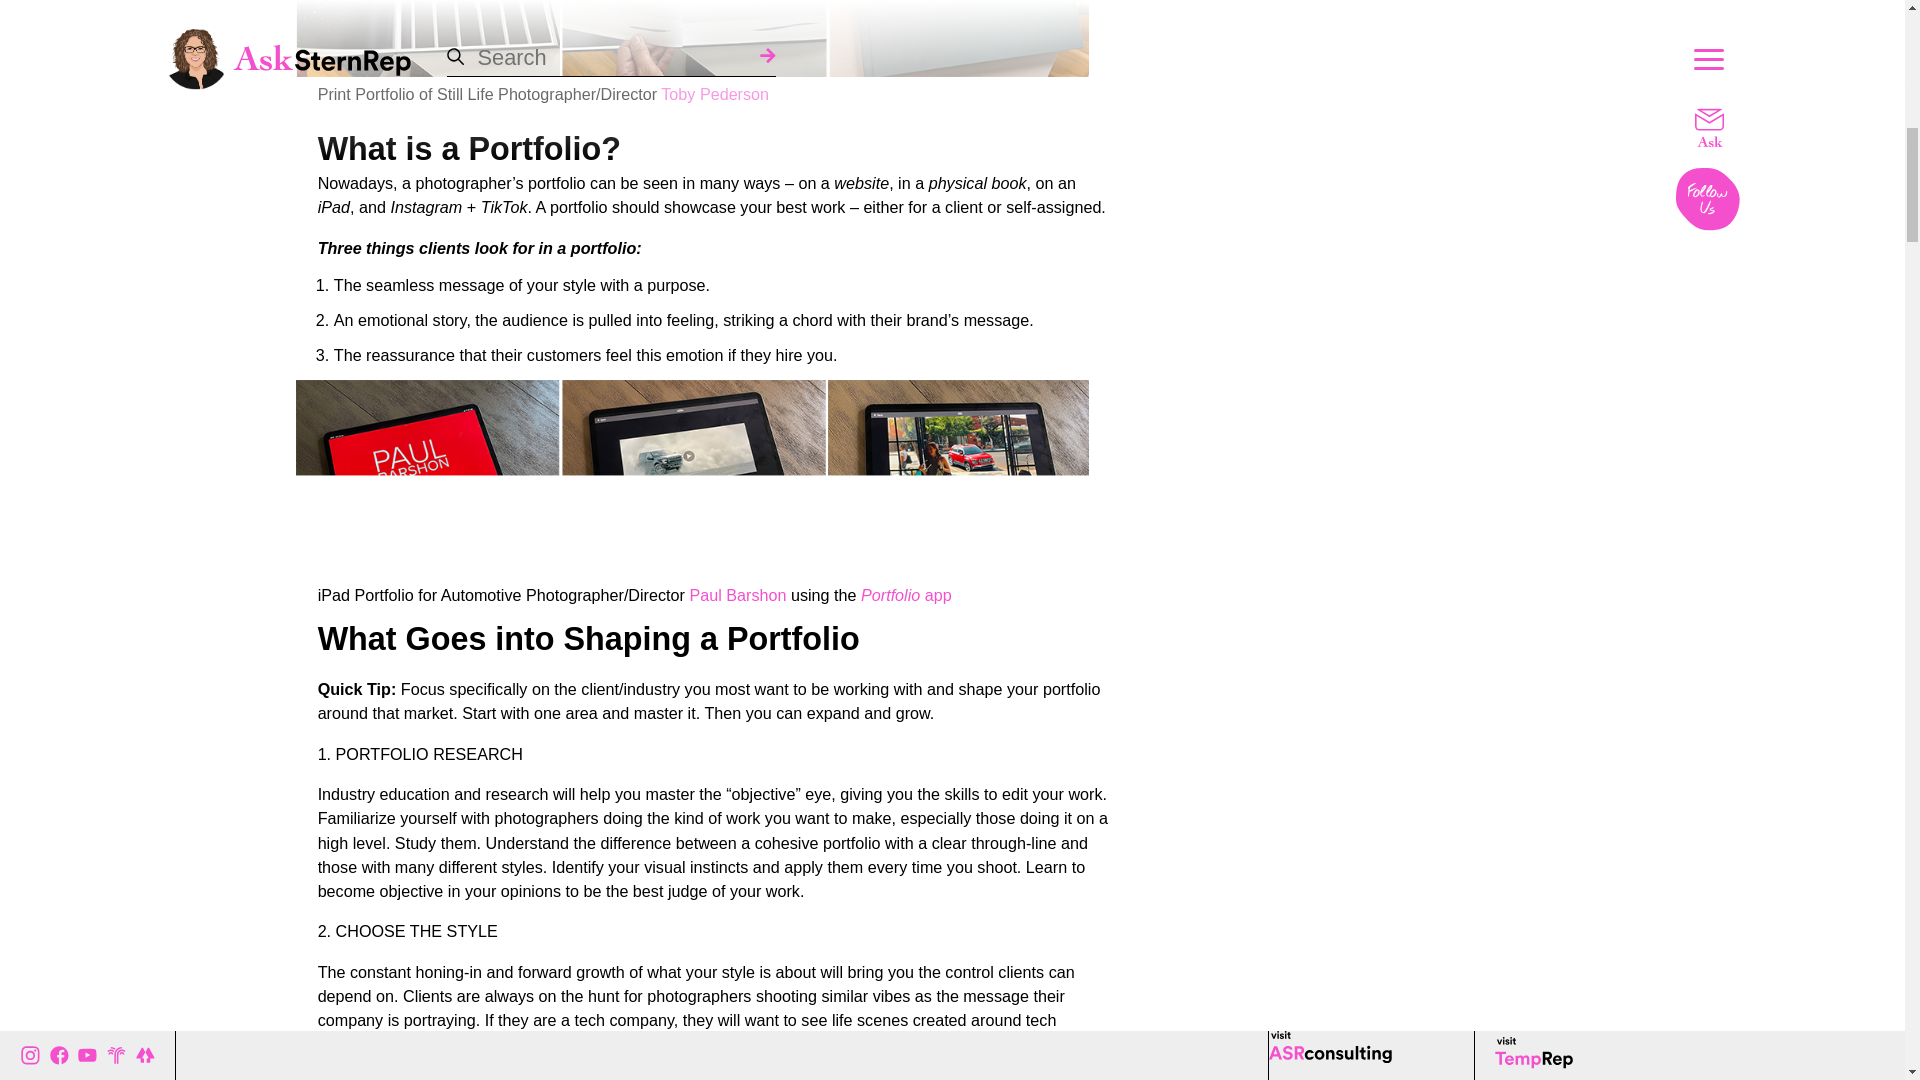  Describe the element at coordinates (737, 594) in the screenshot. I see `Paul Barshon` at that location.